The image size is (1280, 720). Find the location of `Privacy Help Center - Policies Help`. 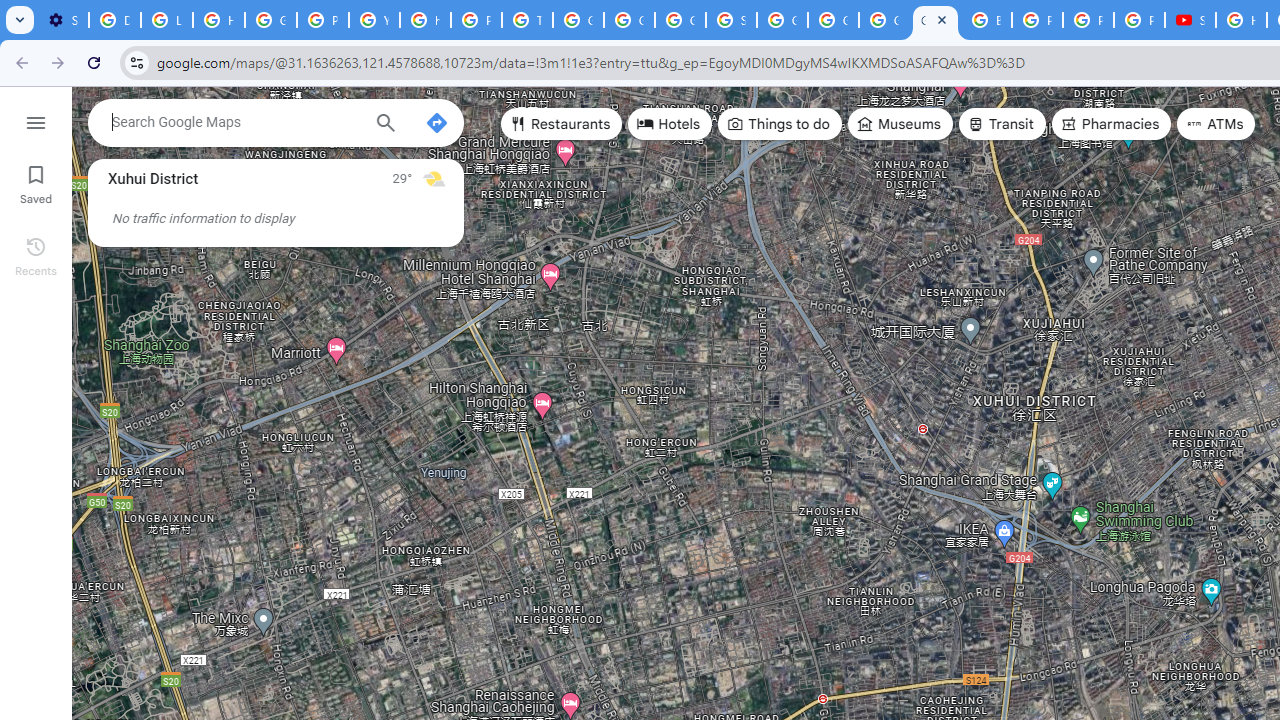

Privacy Help Center - Policies Help is located at coordinates (1038, 20).